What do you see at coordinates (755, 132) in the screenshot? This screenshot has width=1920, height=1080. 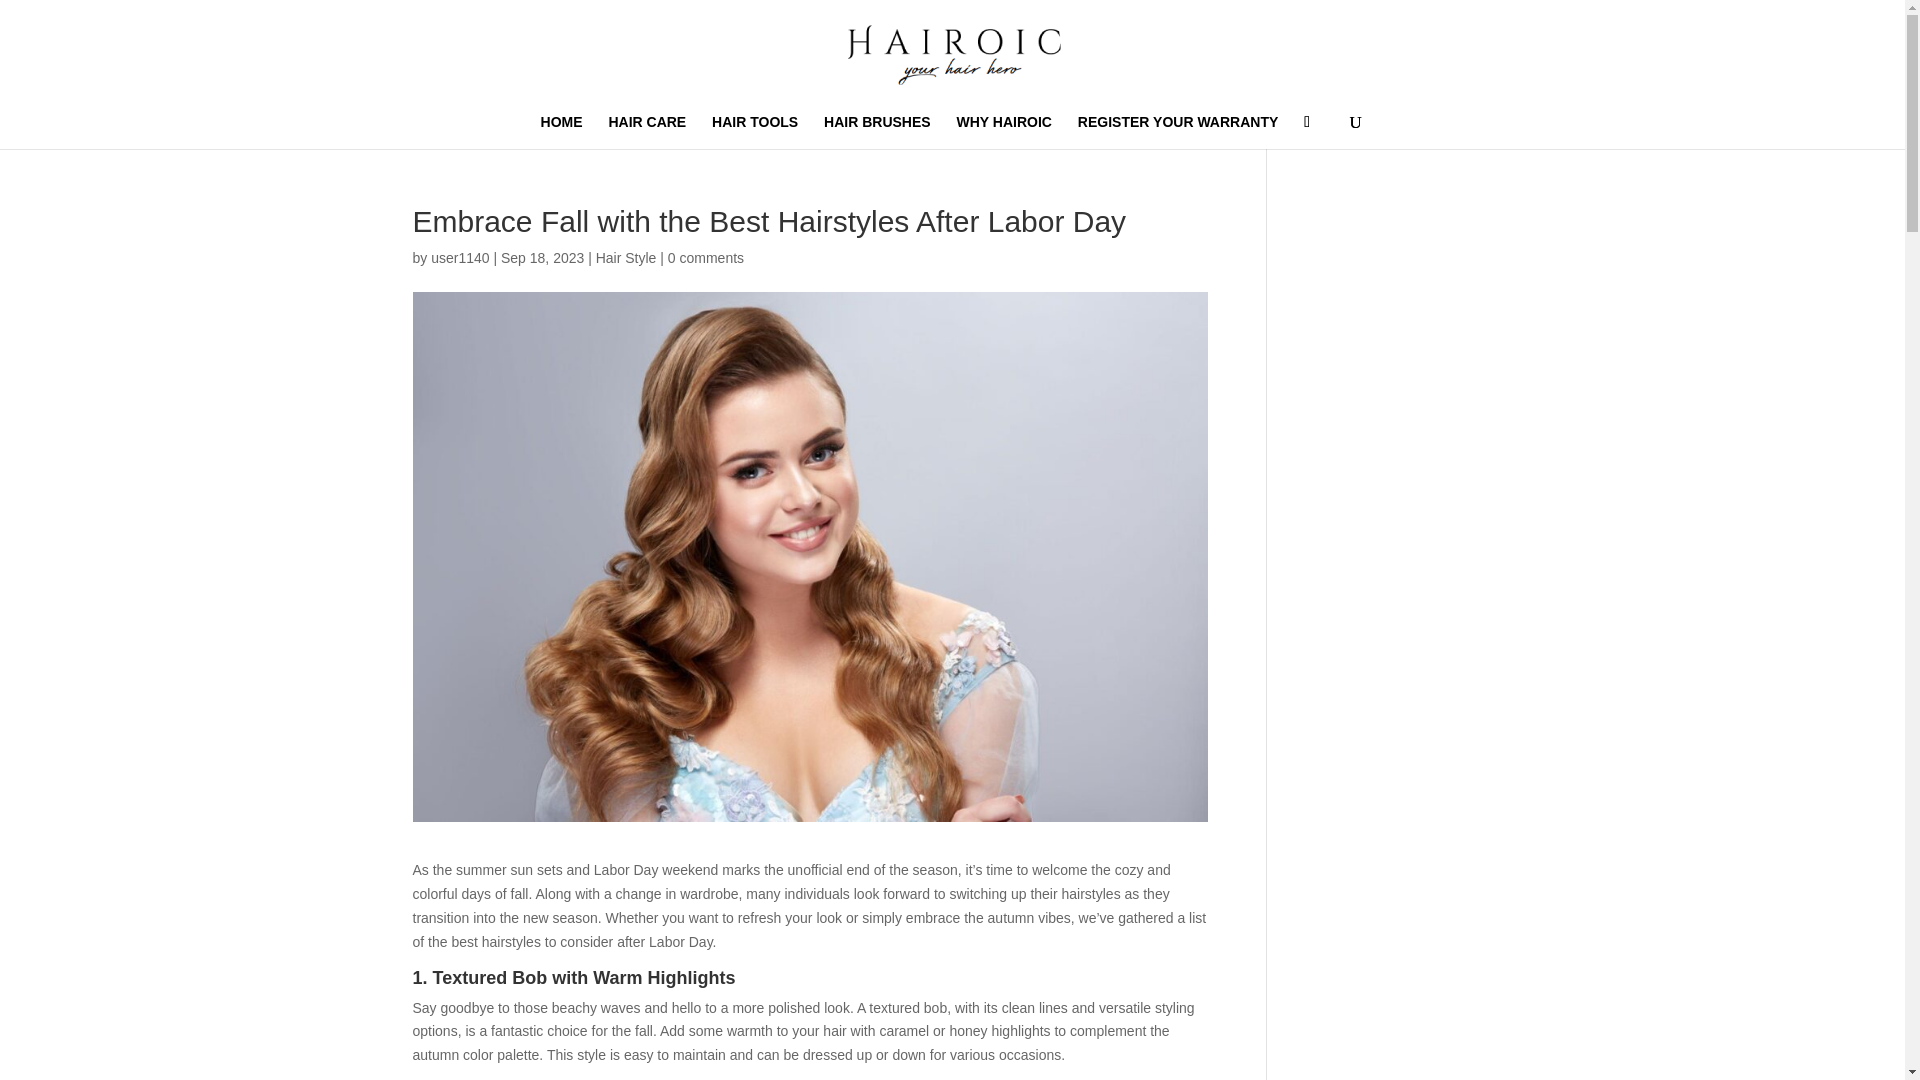 I see `HAIR TOOLS` at bounding box center [755, 132].